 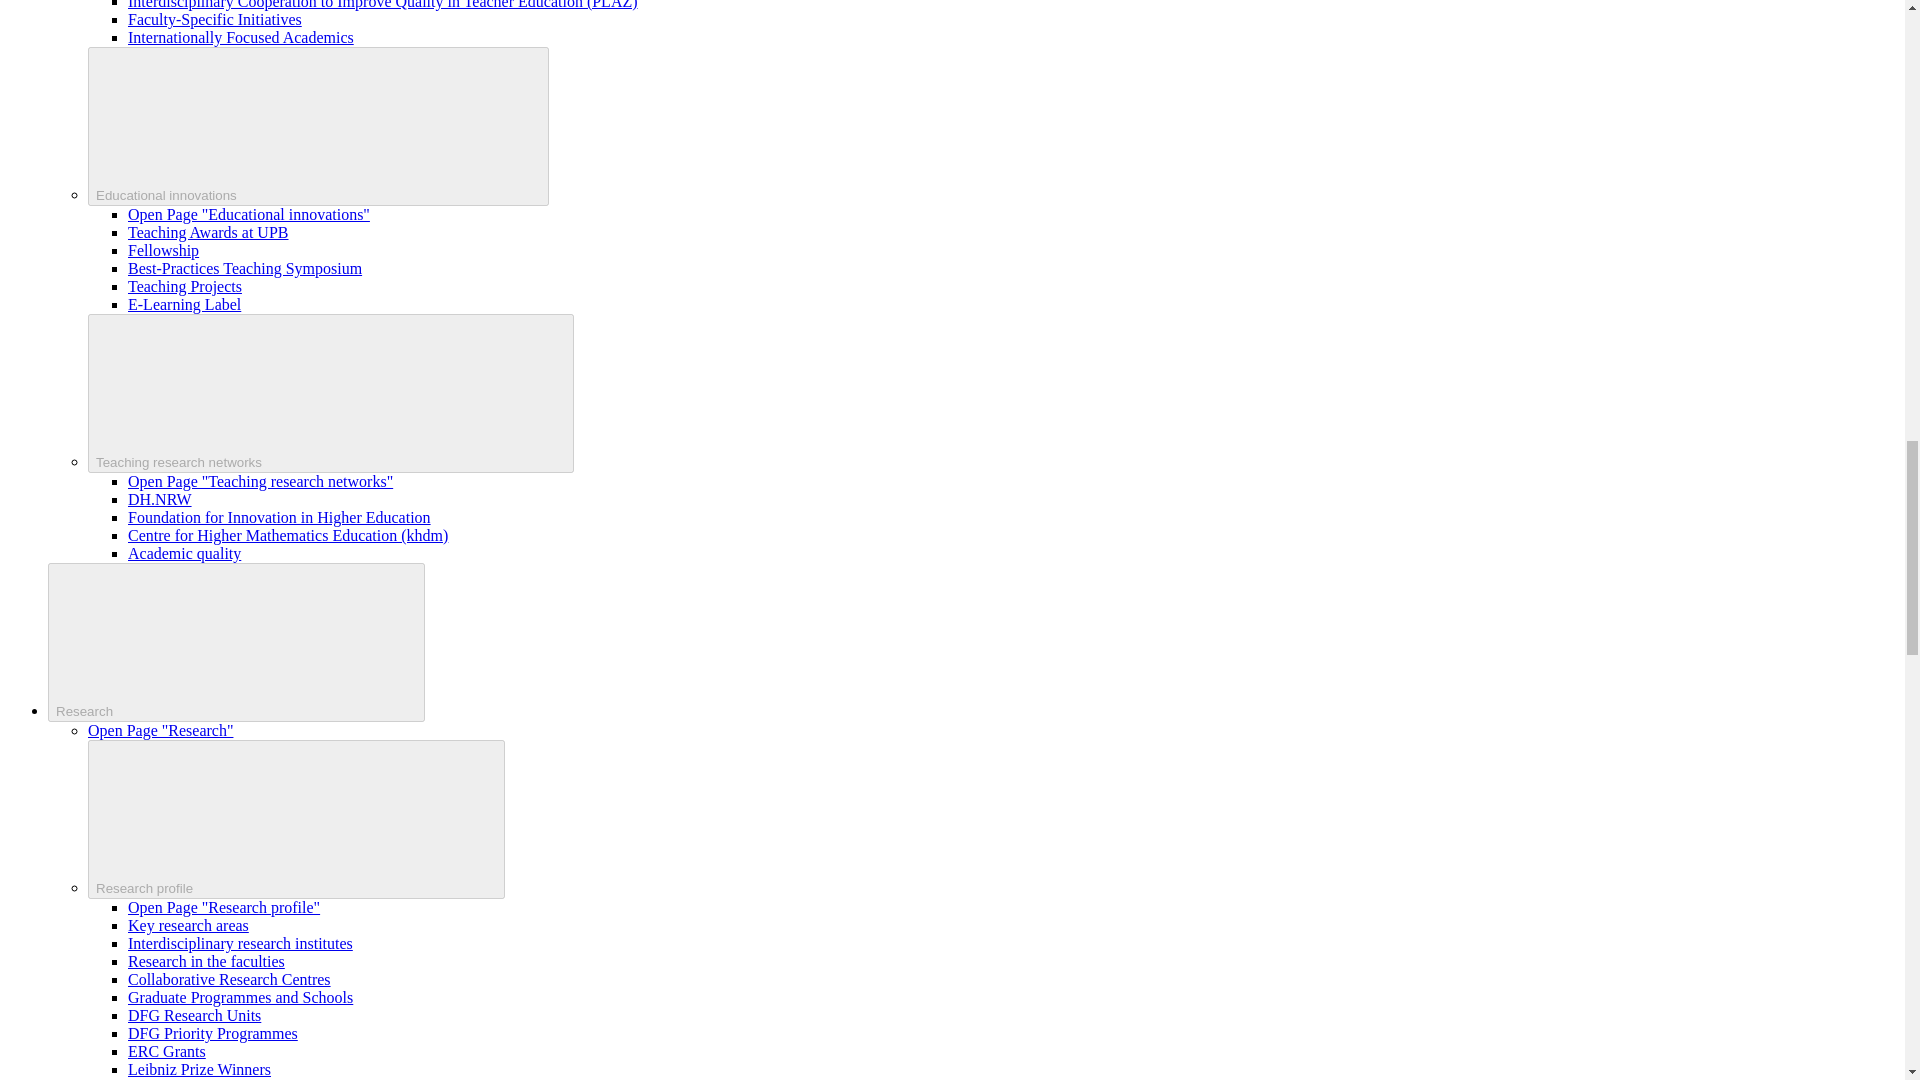 I want to click on toggle submenu, so click(x=236, y=642).